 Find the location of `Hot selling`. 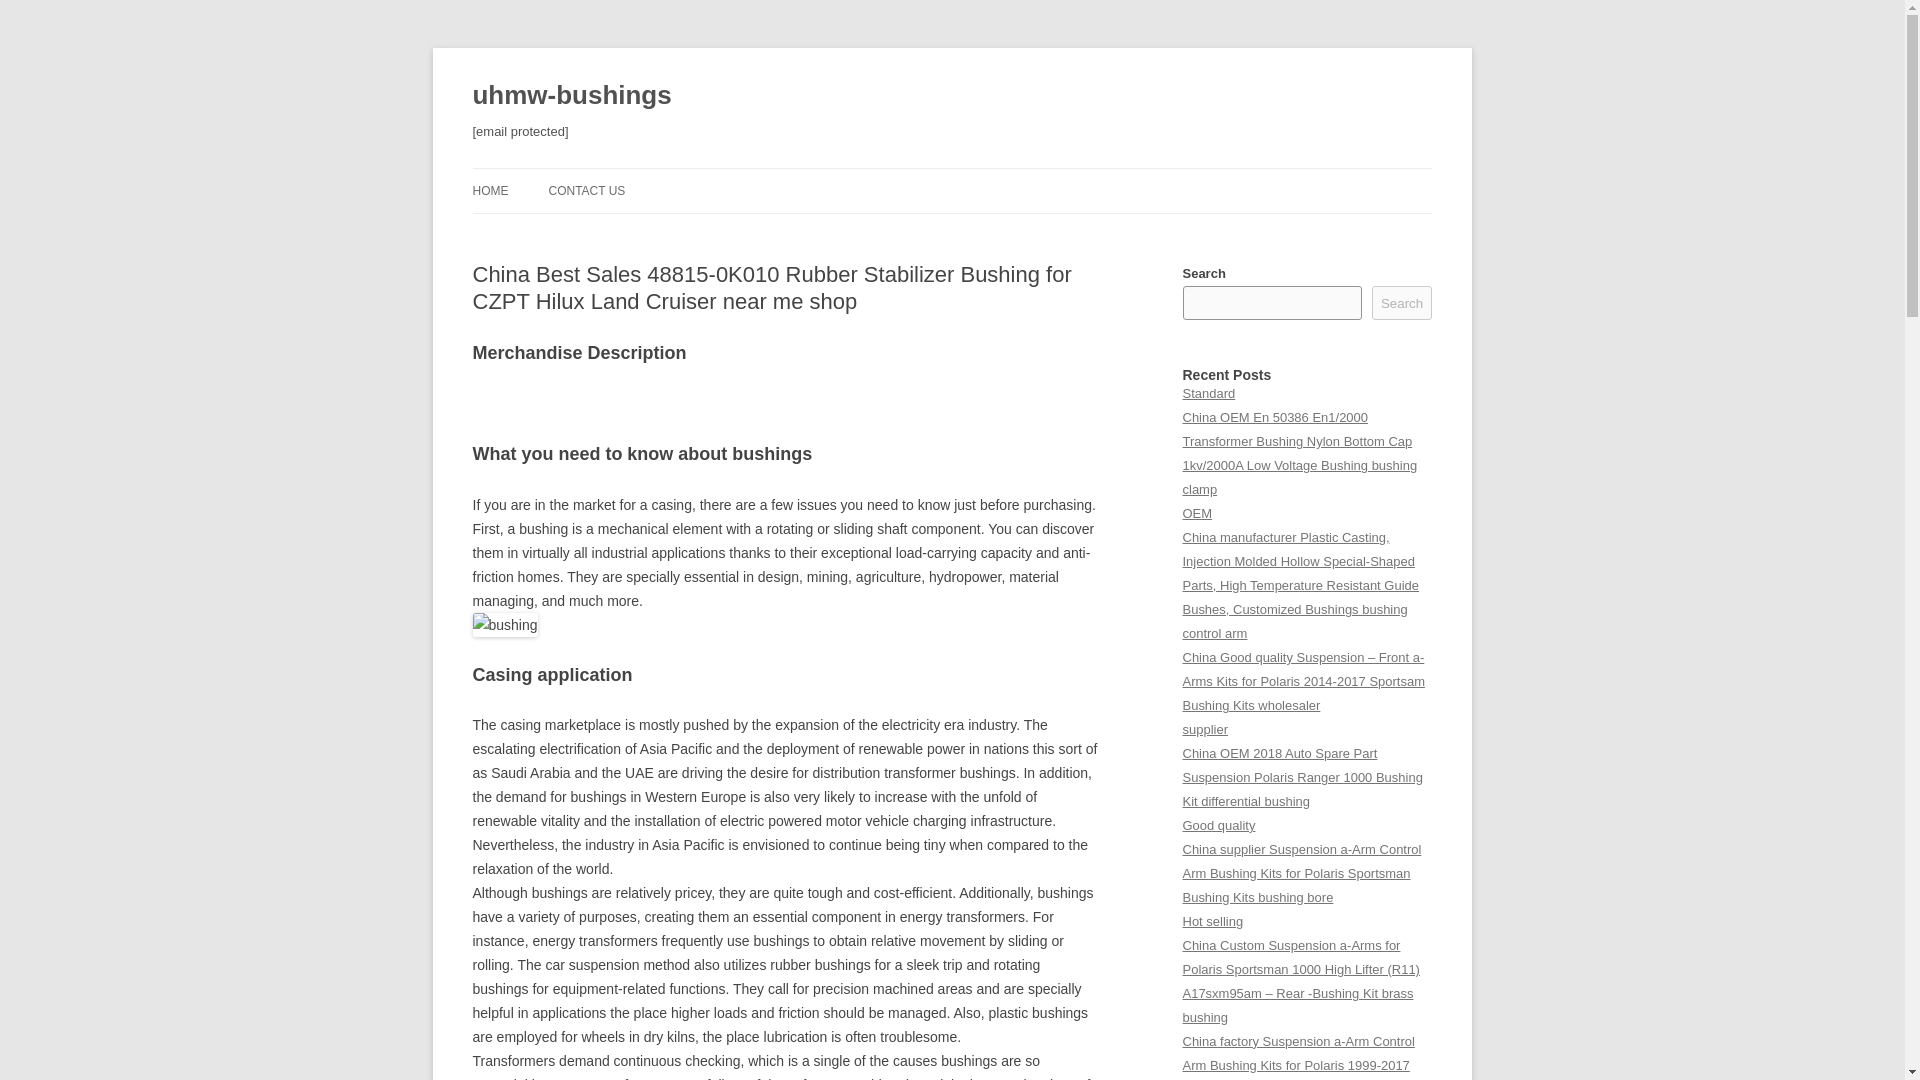

Hot selling is located at coordinates (1212, 920).